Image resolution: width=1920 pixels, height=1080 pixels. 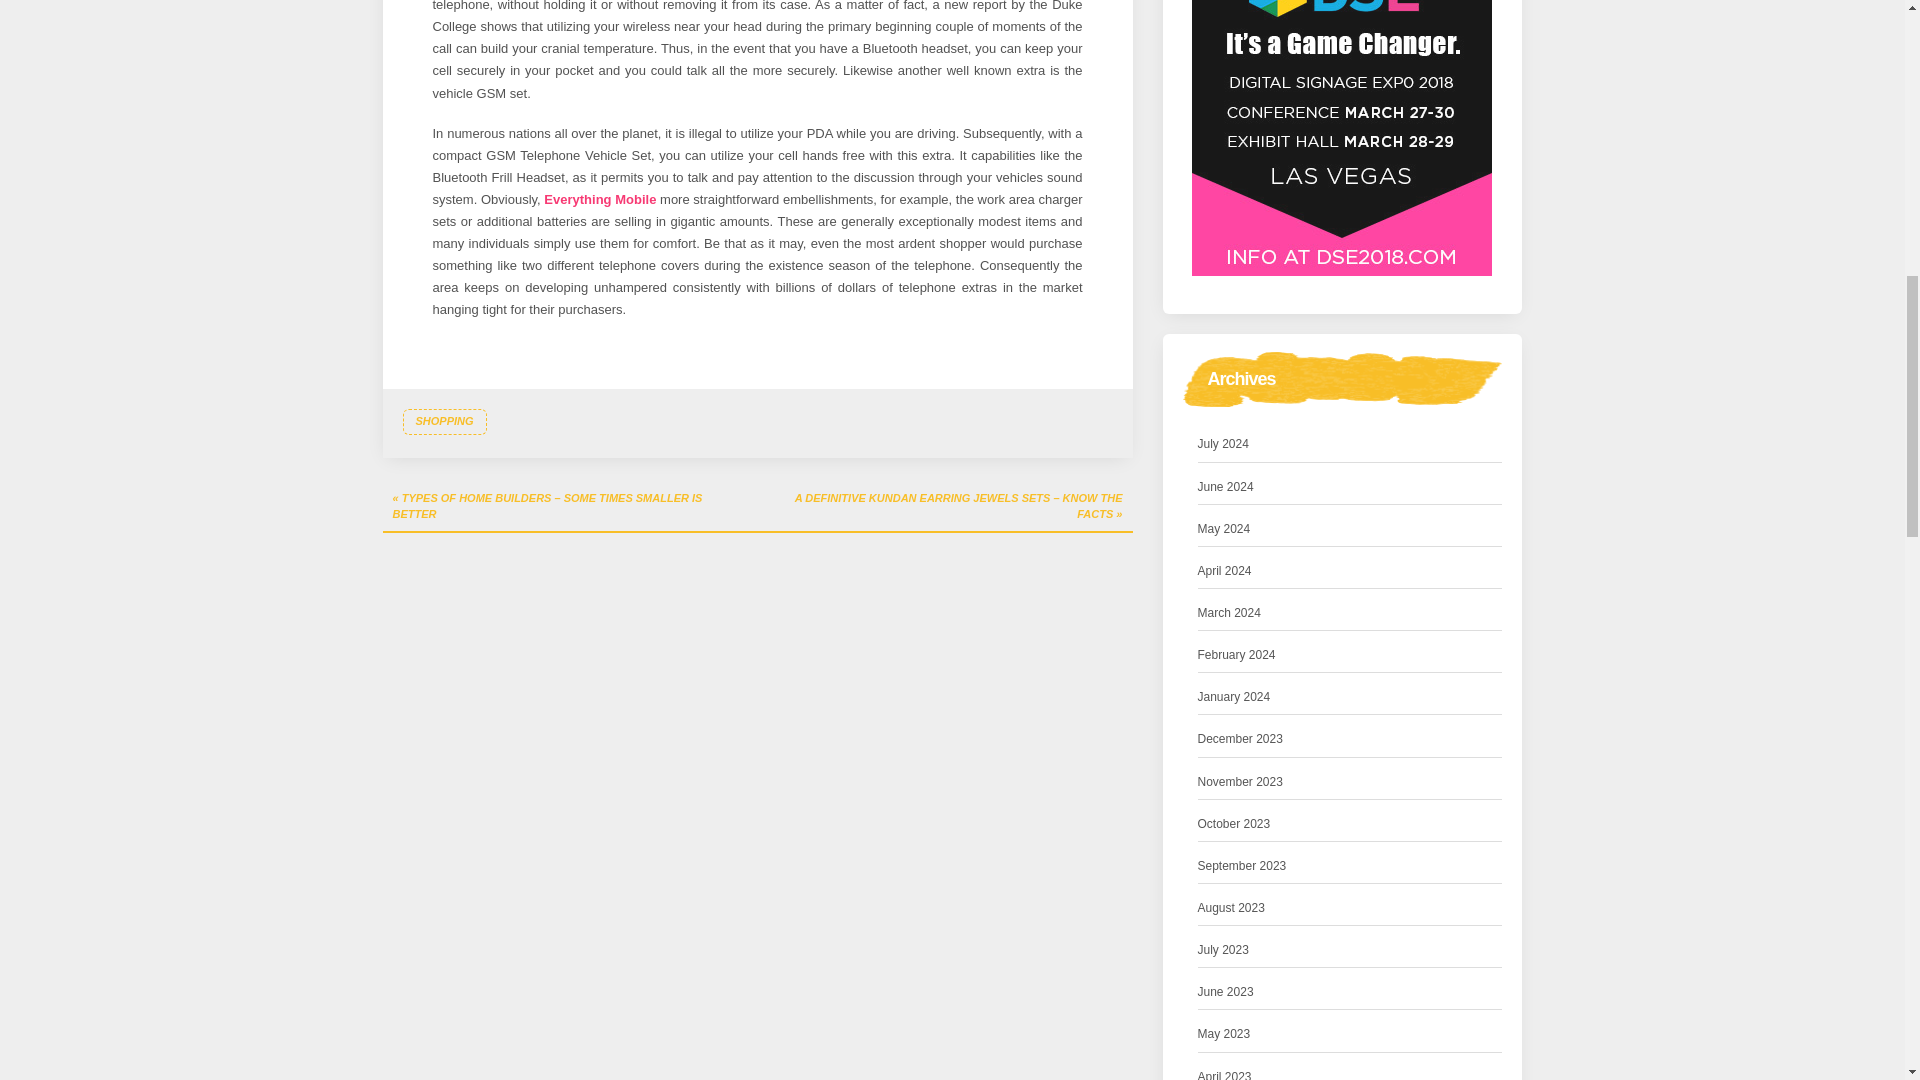 I want to click on June 2023, so click(x=1226, y=992).